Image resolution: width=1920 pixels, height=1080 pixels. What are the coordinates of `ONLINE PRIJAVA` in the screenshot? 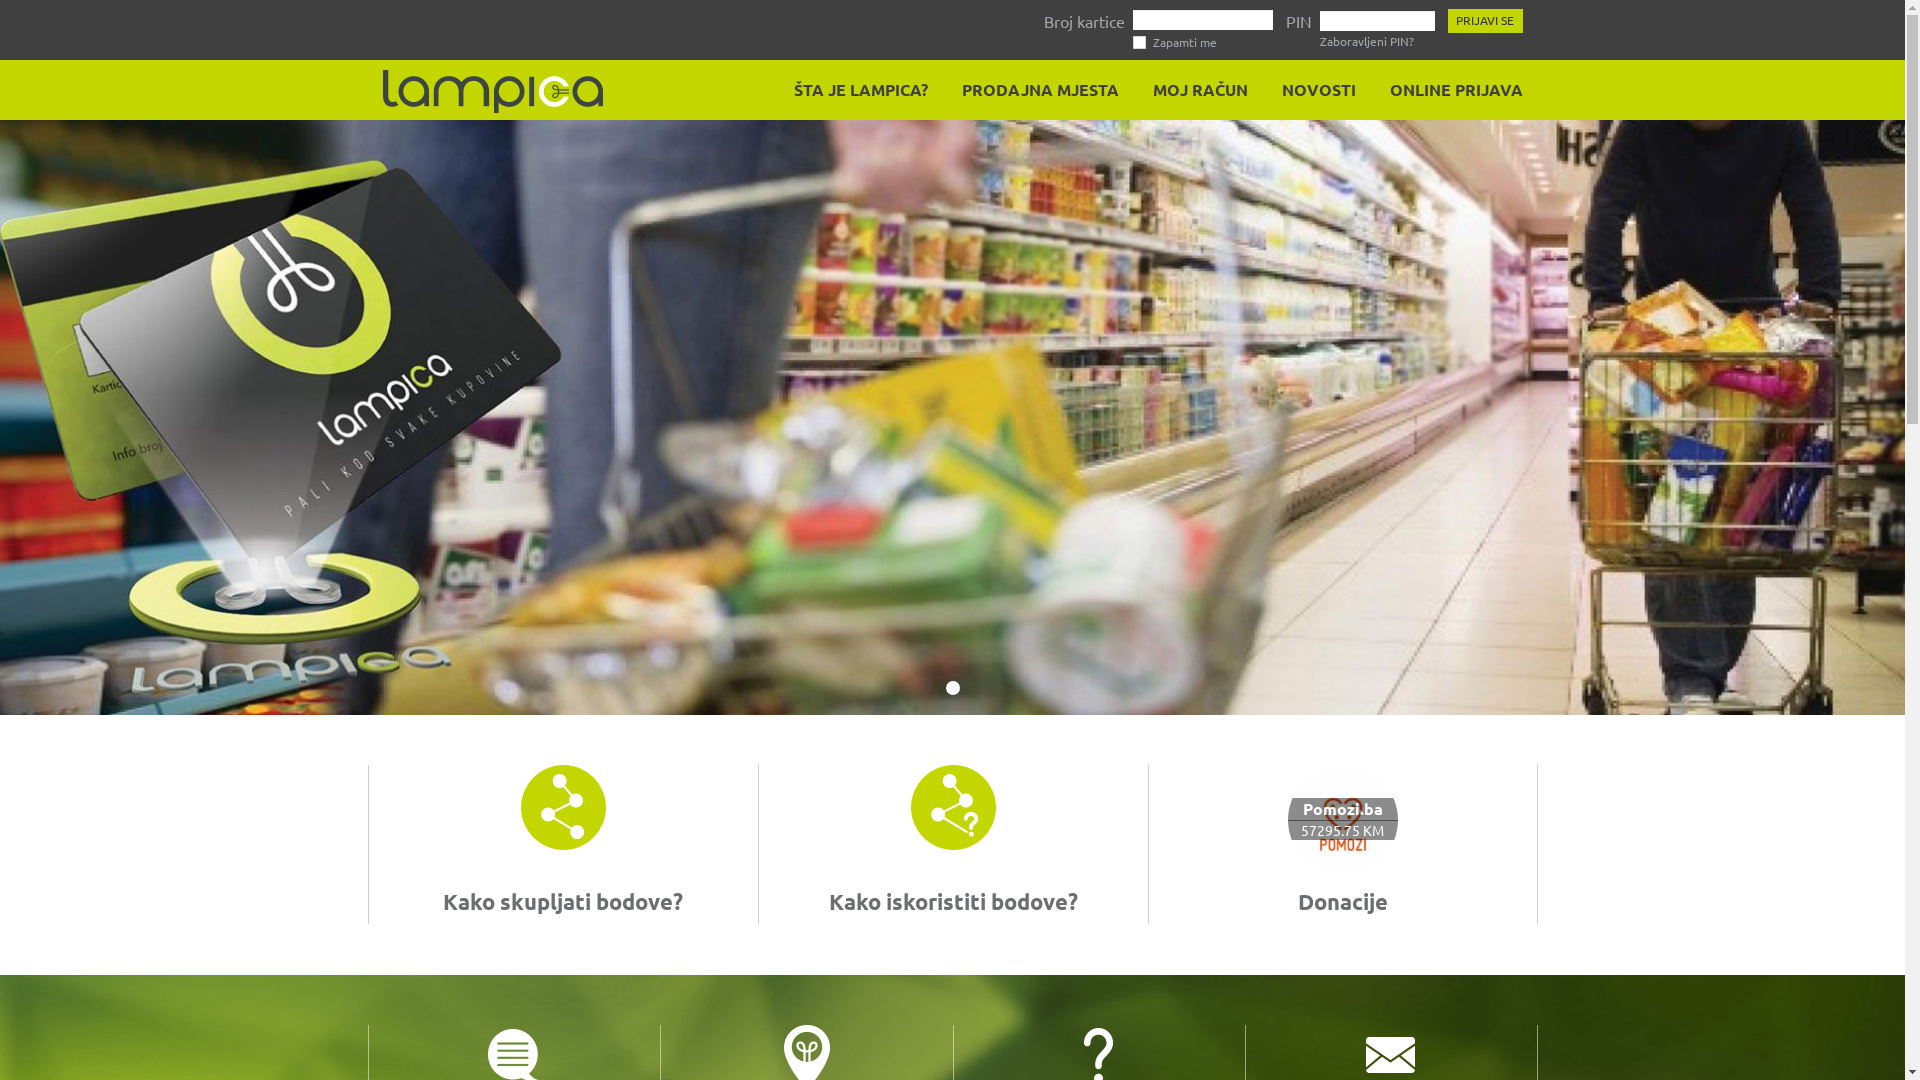 It's located at (1450, 90).